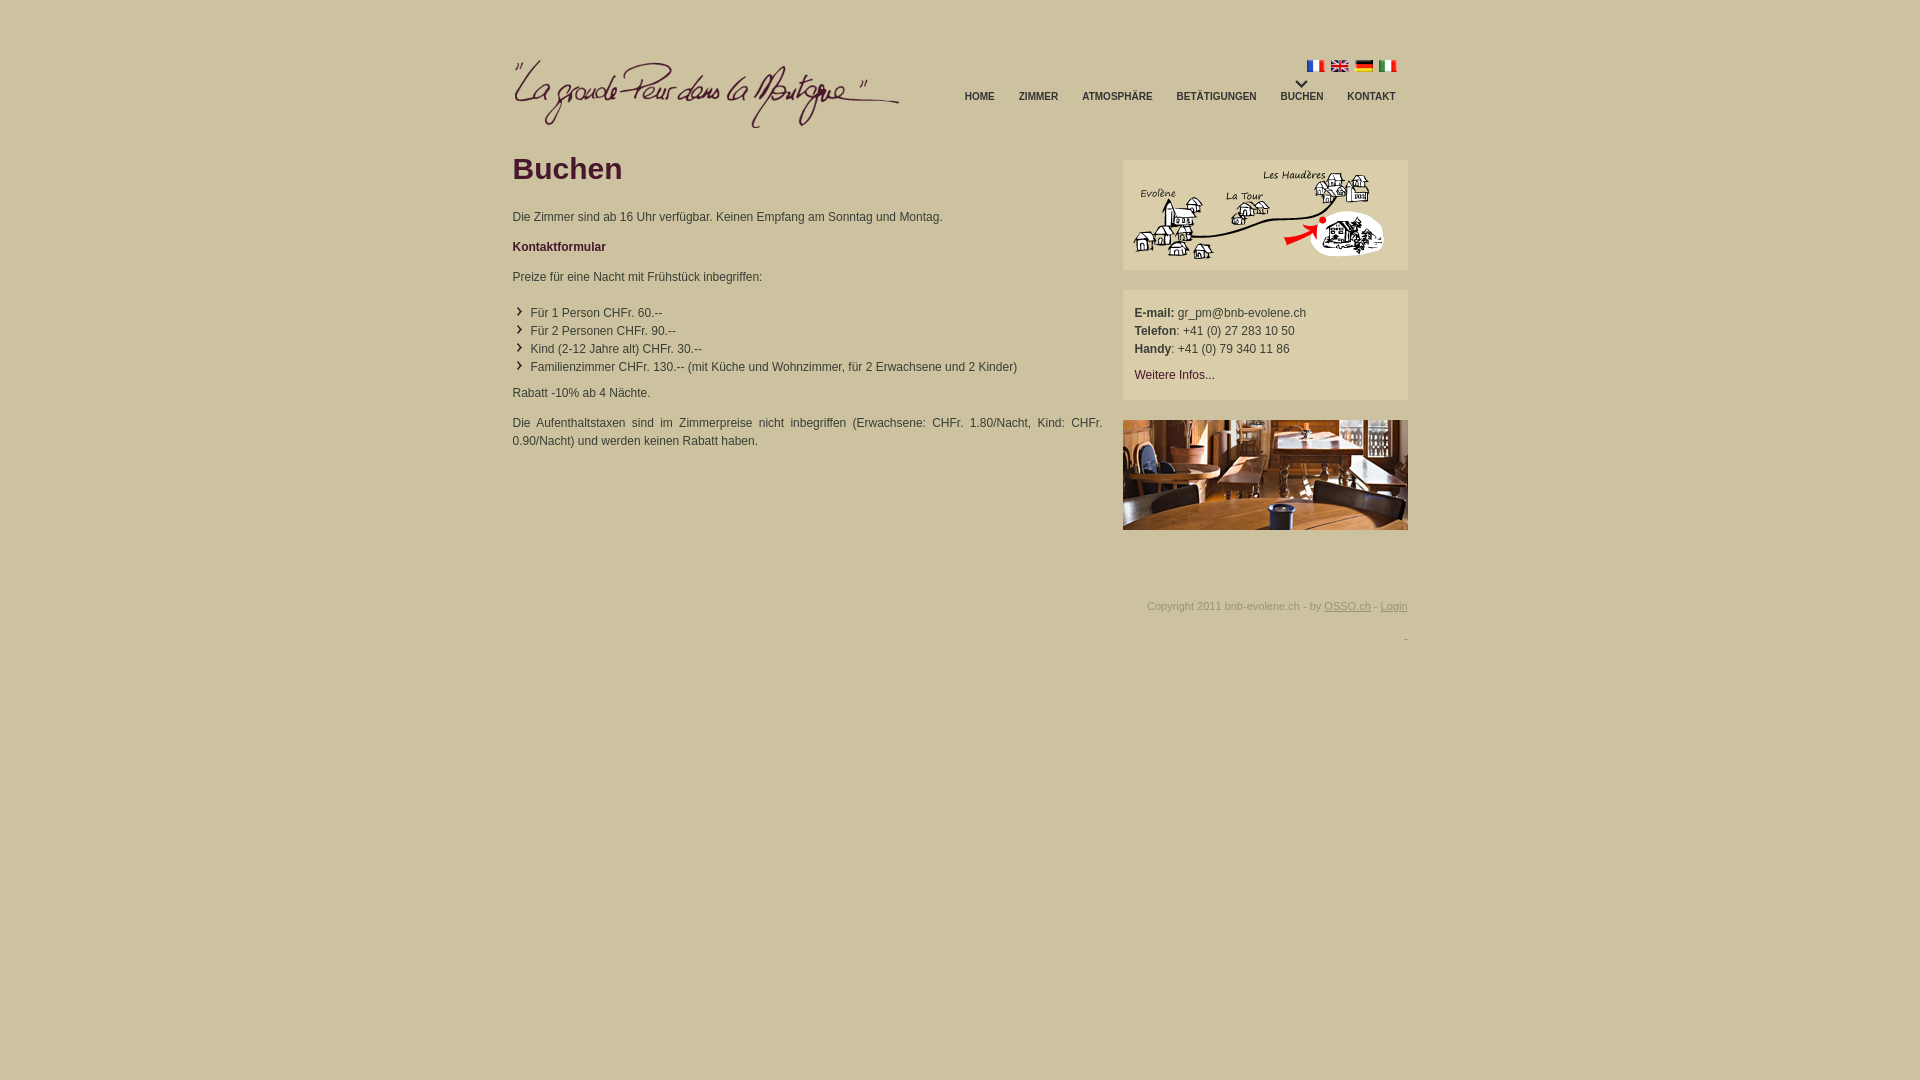 The height and width of the screenshot is (1080, 1920). Describe the element at coordinates (1264, 546) in the screenshot. I see `esprit5` at that location.